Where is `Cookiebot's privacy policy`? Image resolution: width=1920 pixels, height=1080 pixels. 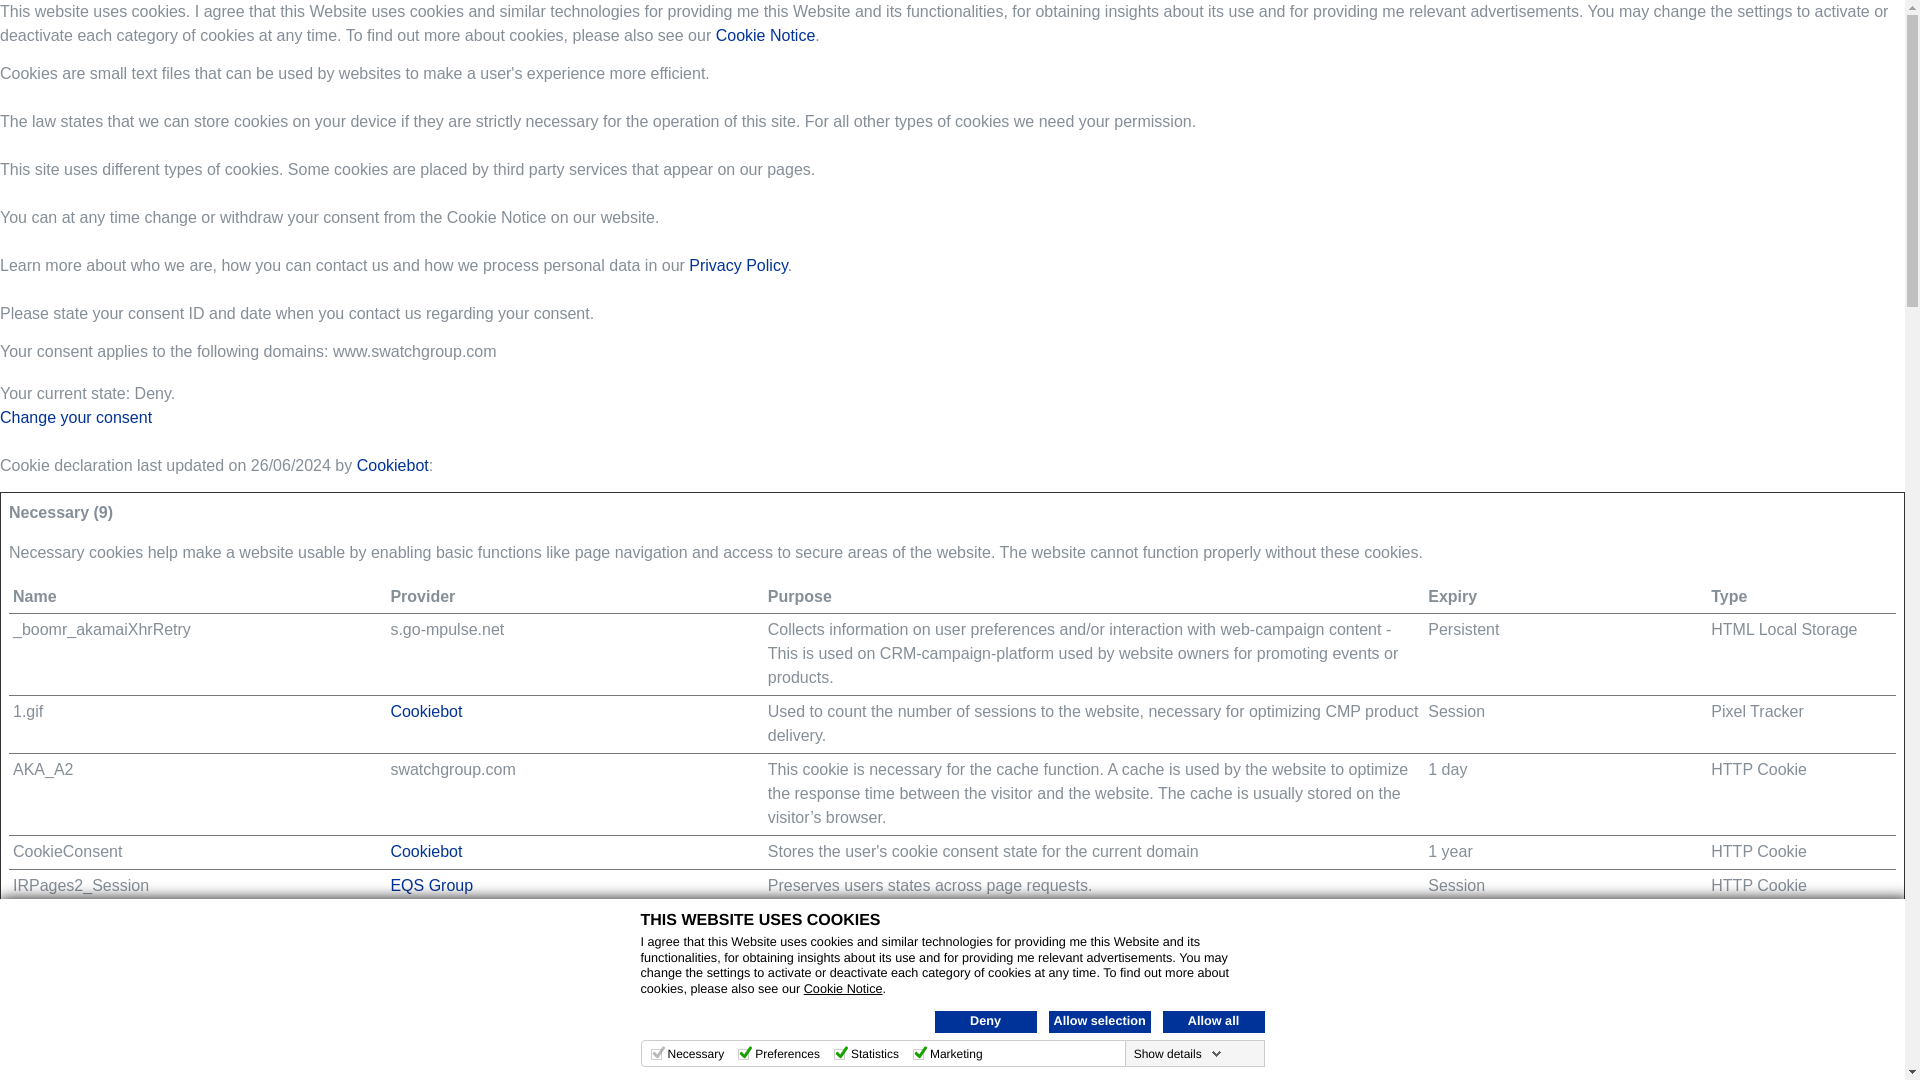
Cookiebot's privacy policy is located at coordinates (426, 712).